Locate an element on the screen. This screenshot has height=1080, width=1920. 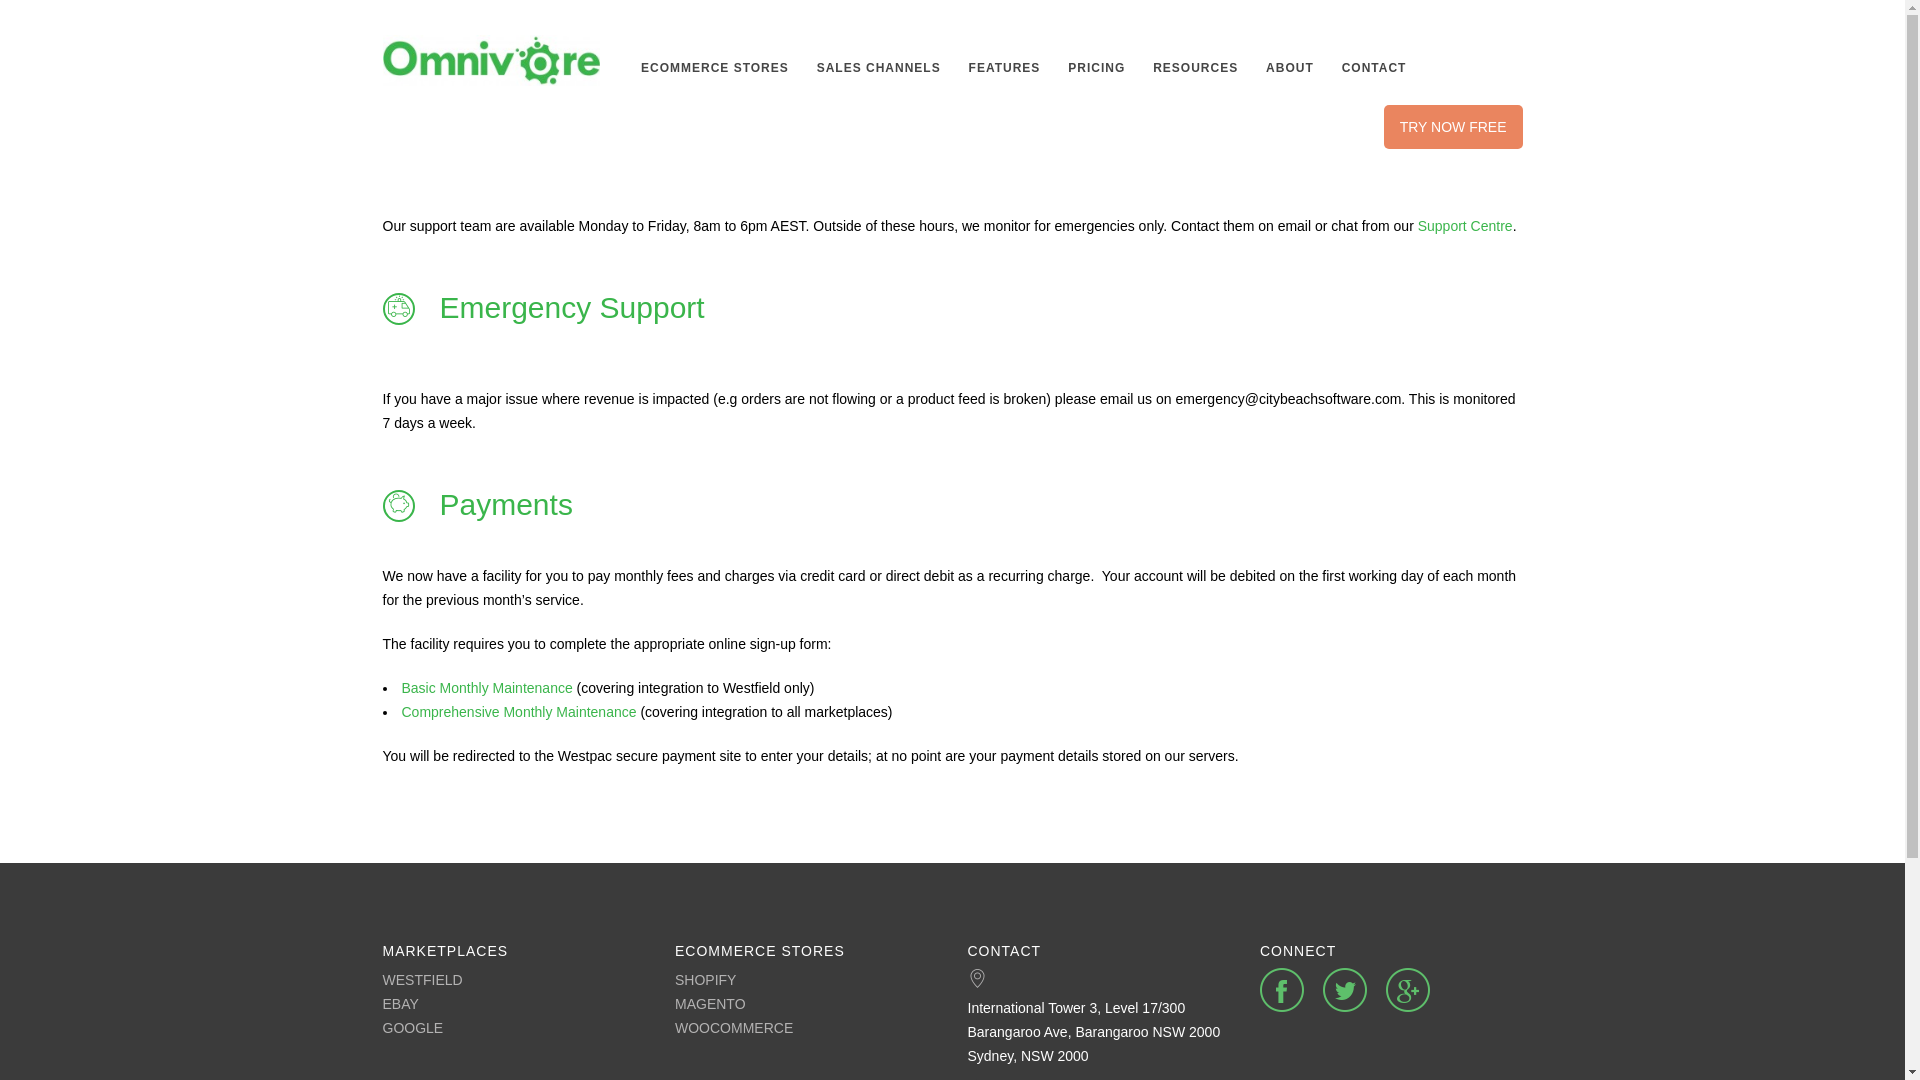
PRICING is located at coordinates (1096, 68).